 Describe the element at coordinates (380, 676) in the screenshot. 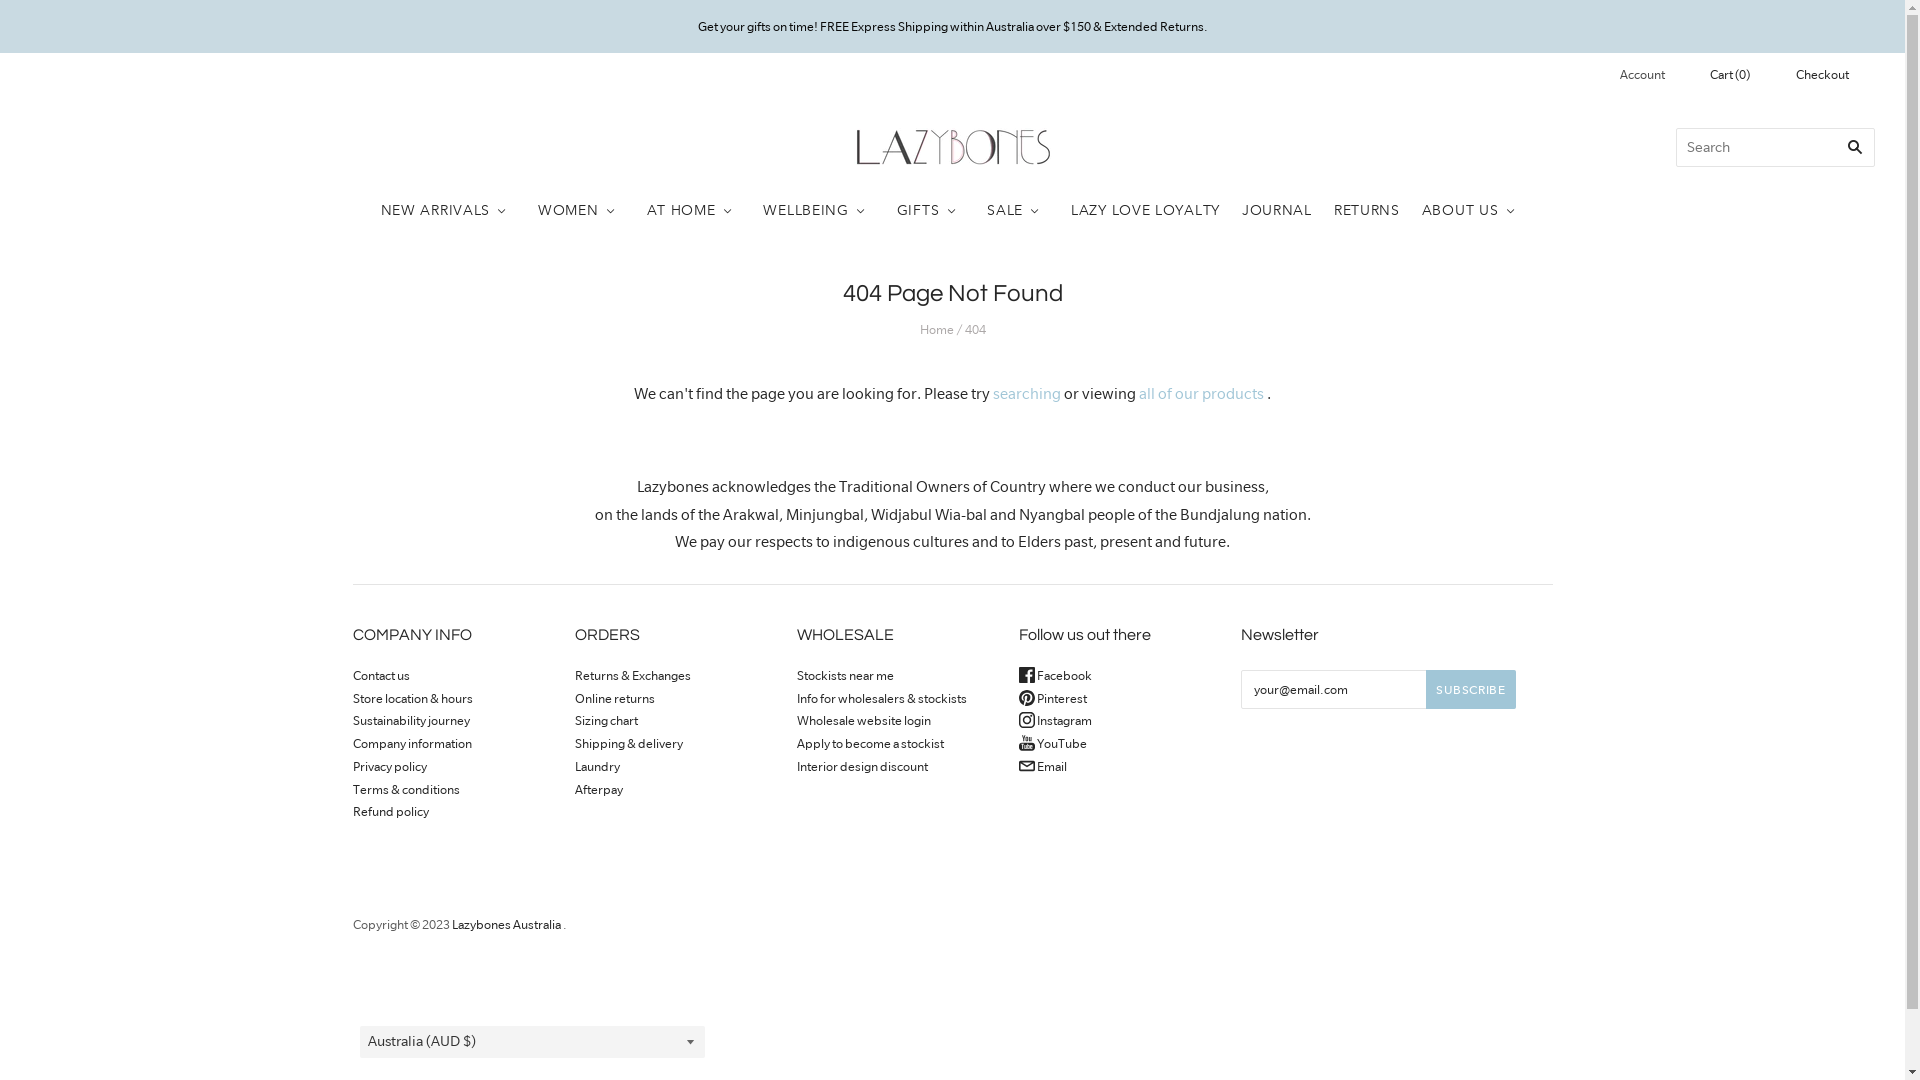

I see `Contact us` at that location.